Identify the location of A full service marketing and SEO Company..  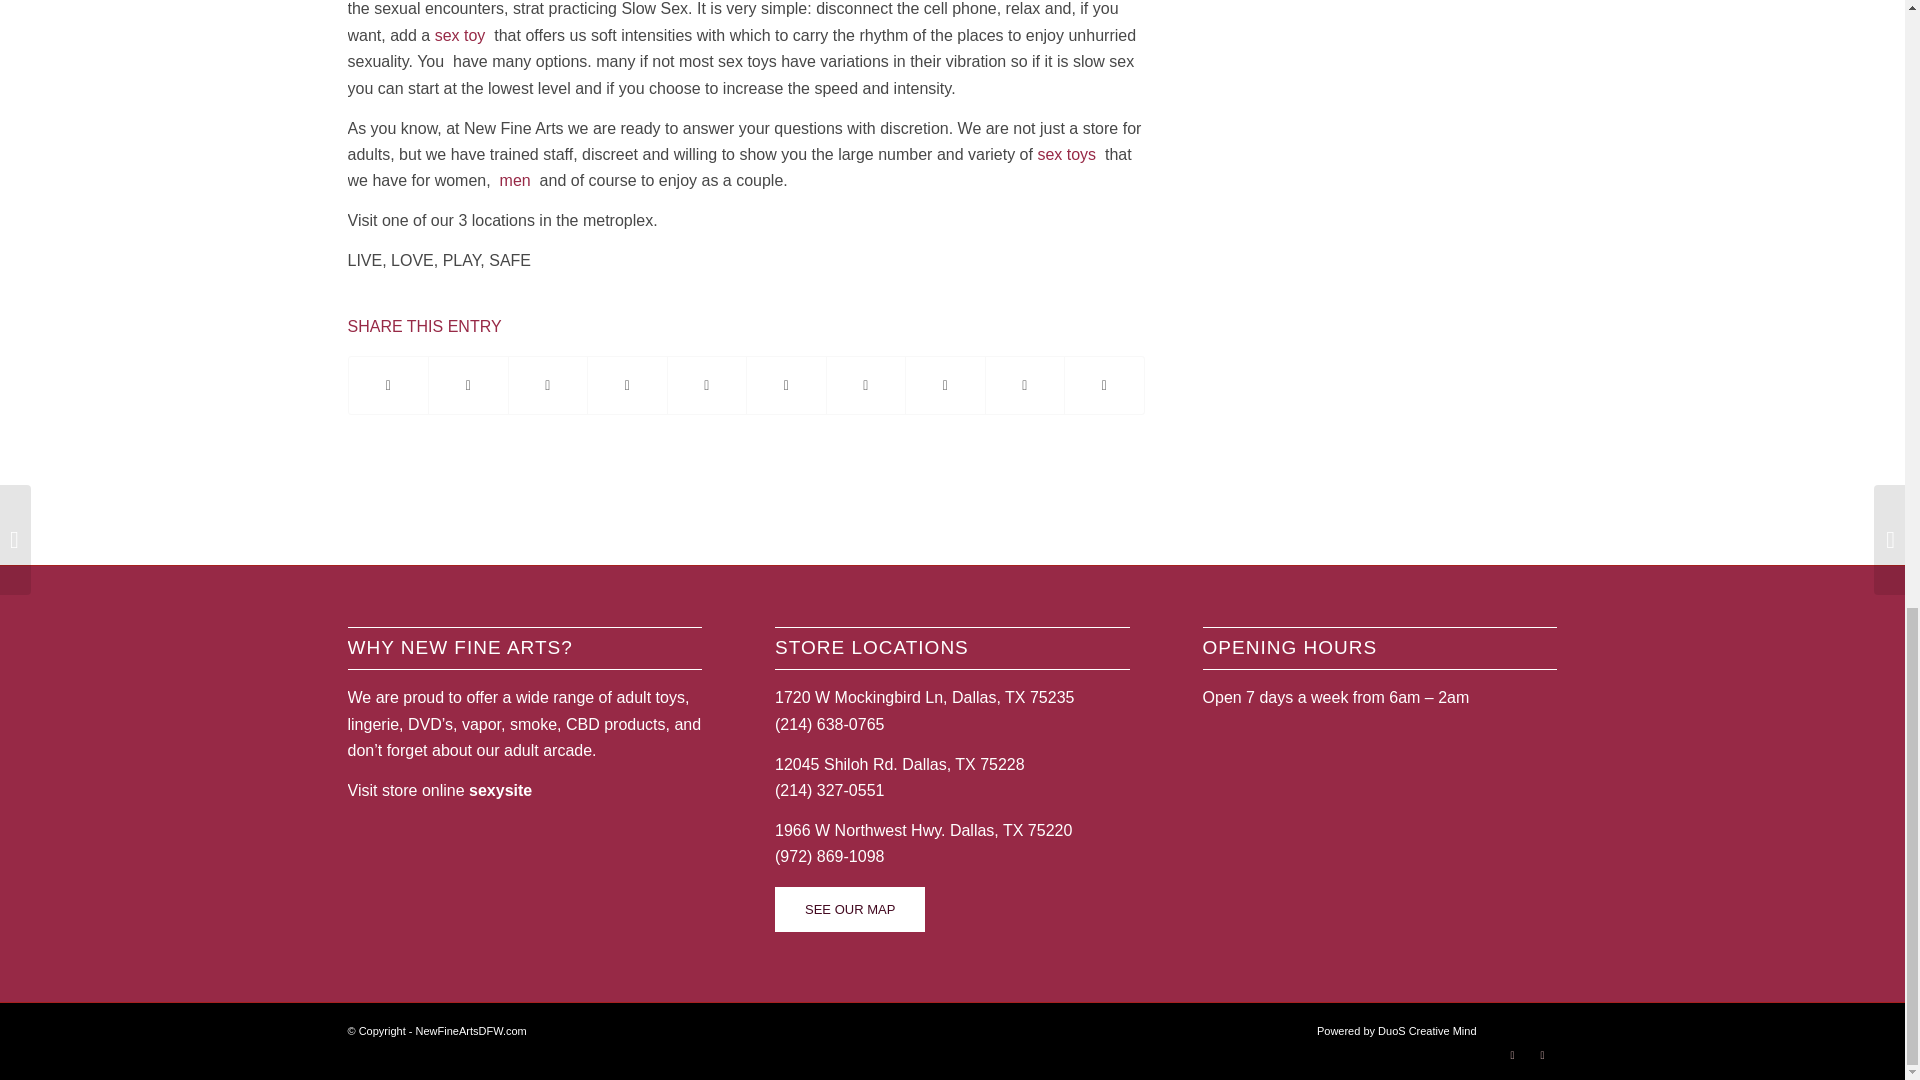
(1396, 1030).